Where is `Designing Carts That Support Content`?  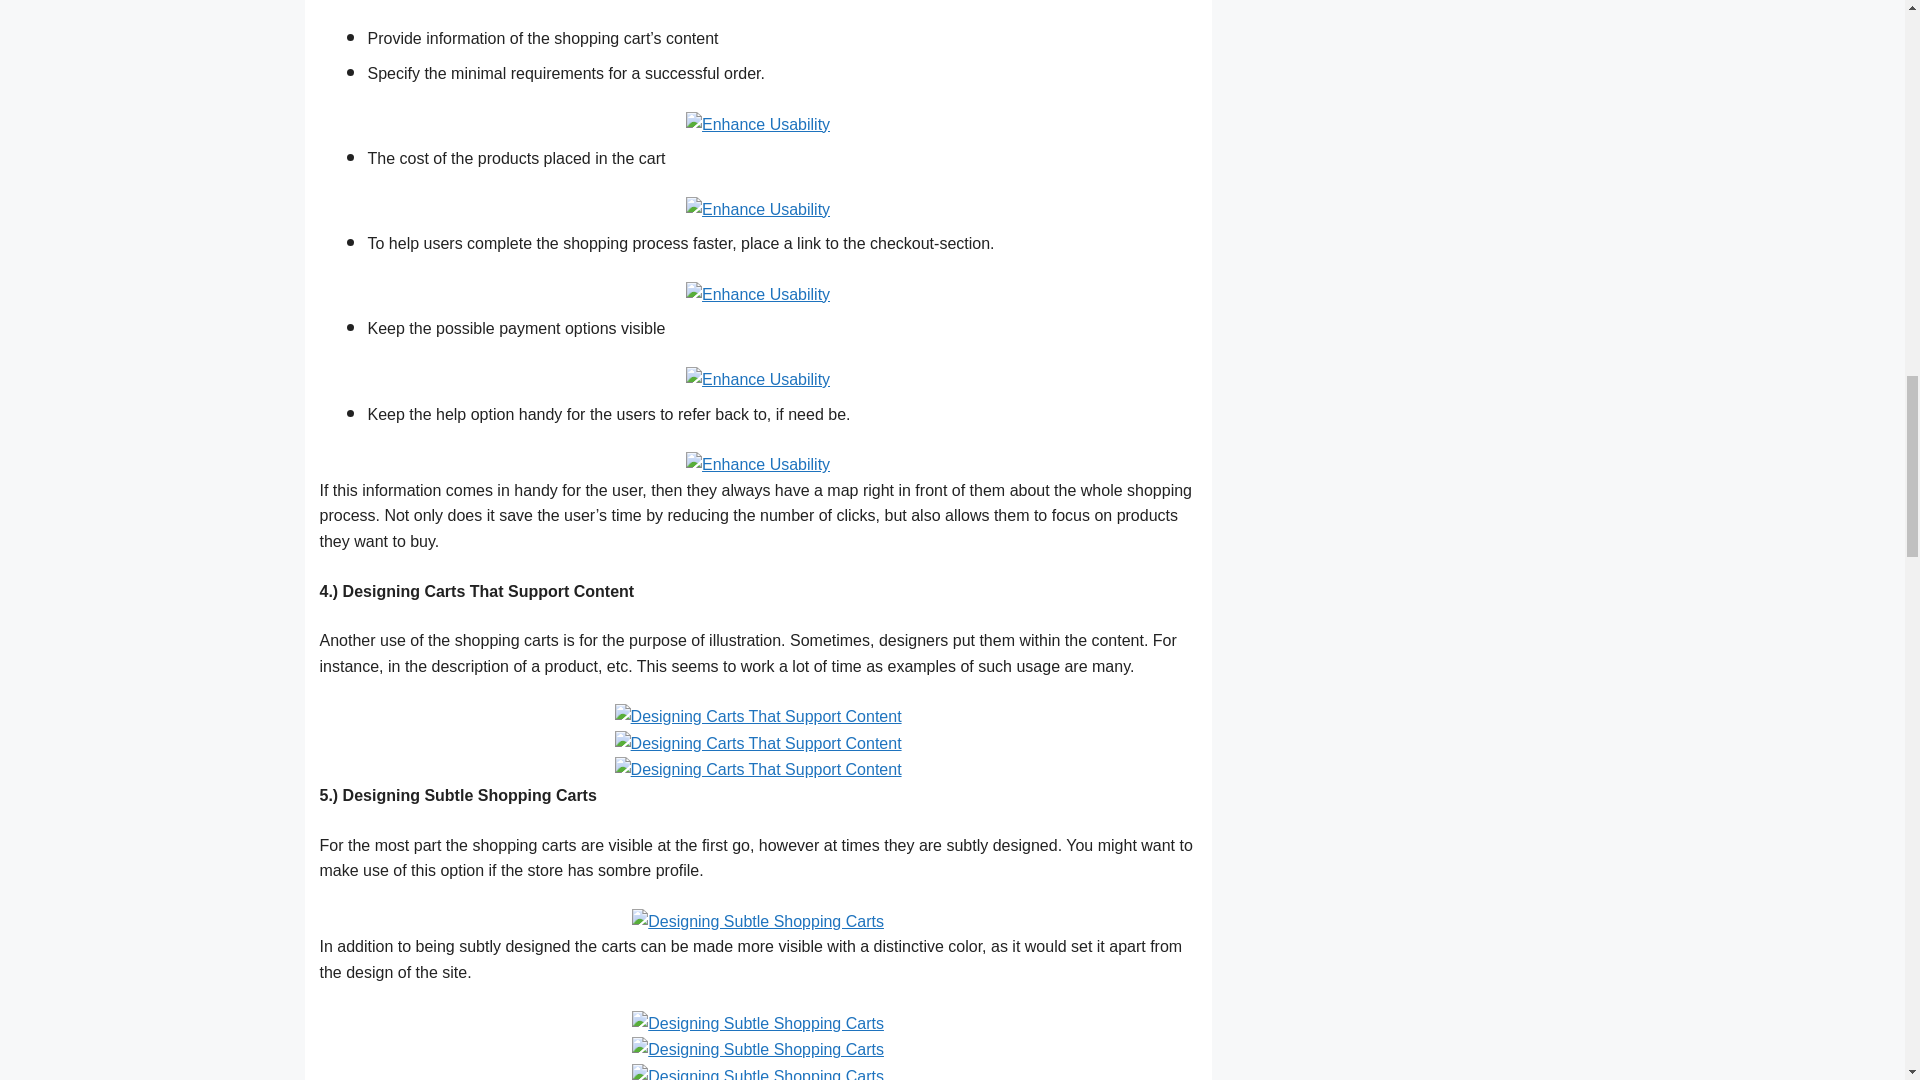
Designing Carts That Support Content is located at coordinates (758, 742).